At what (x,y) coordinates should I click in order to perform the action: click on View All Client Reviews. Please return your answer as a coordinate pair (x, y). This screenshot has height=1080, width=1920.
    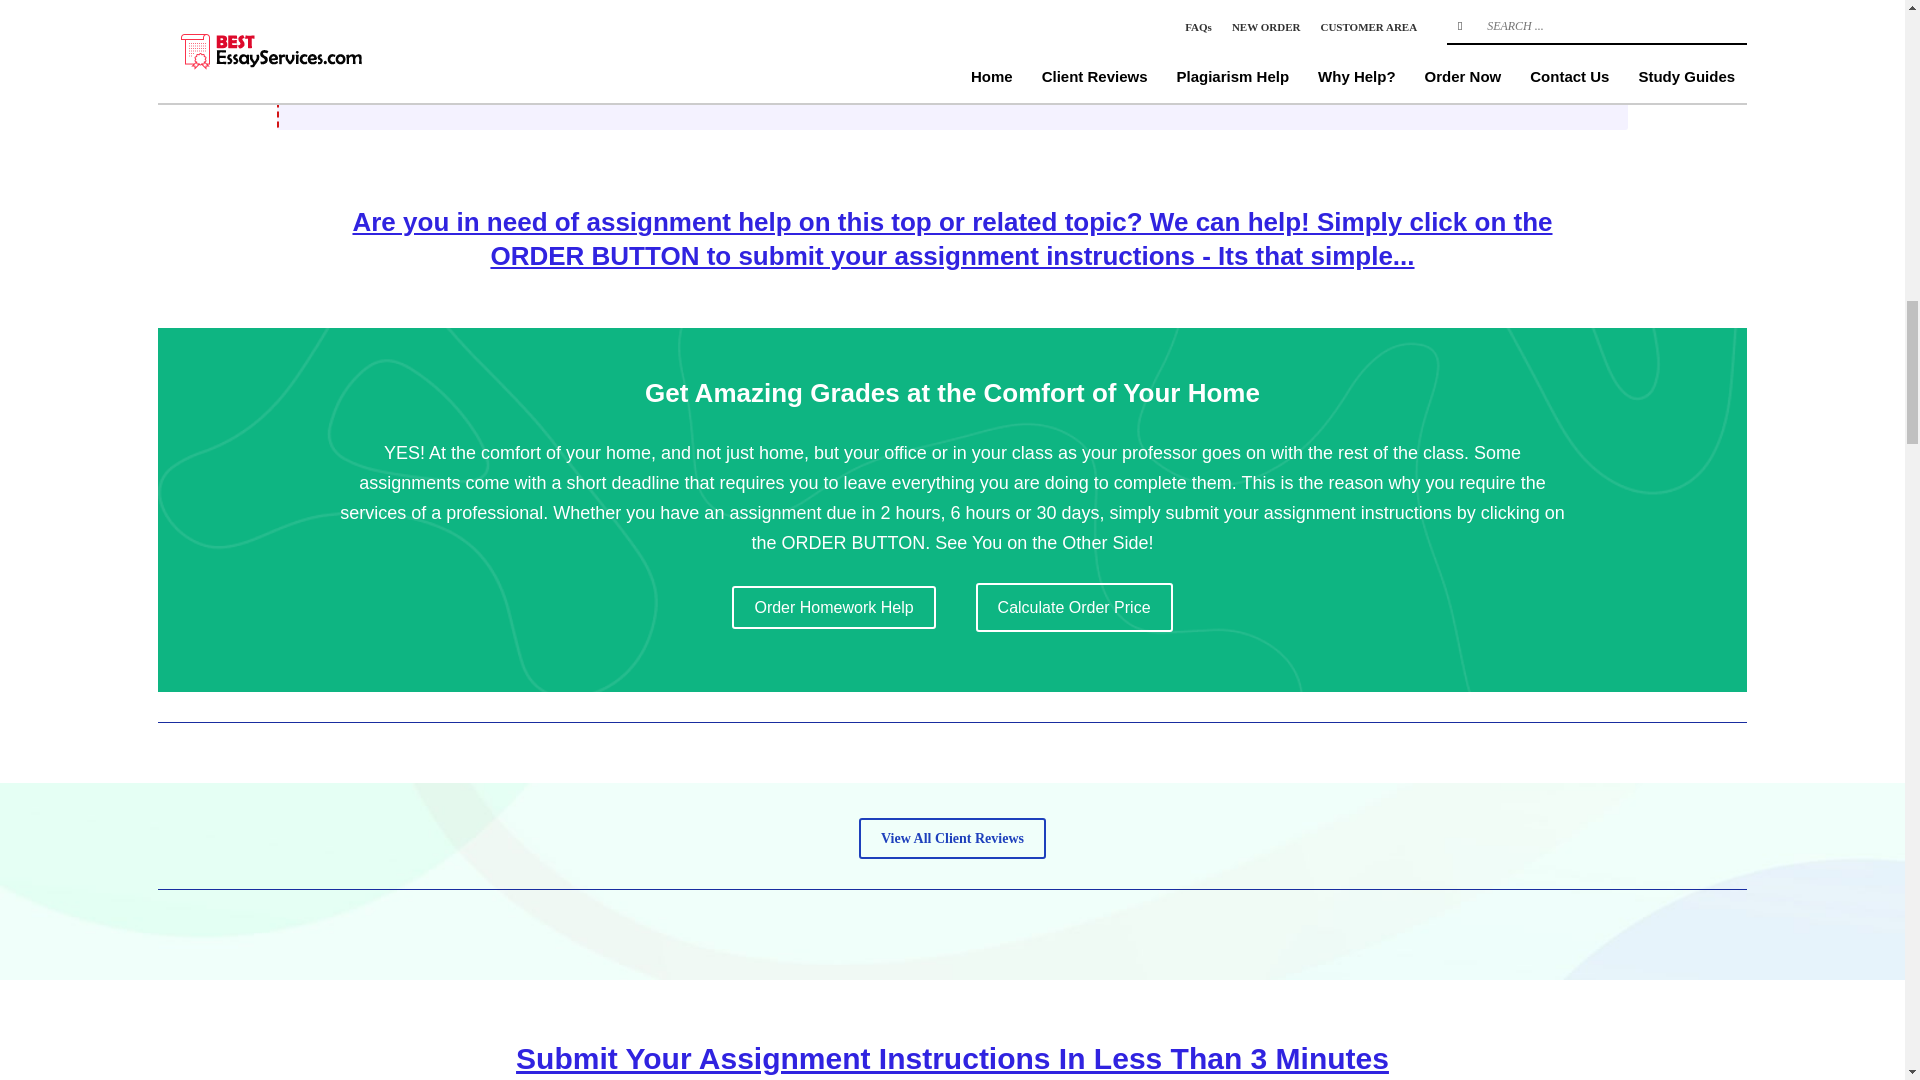
    Looking at the image, I should click on (952, 838).